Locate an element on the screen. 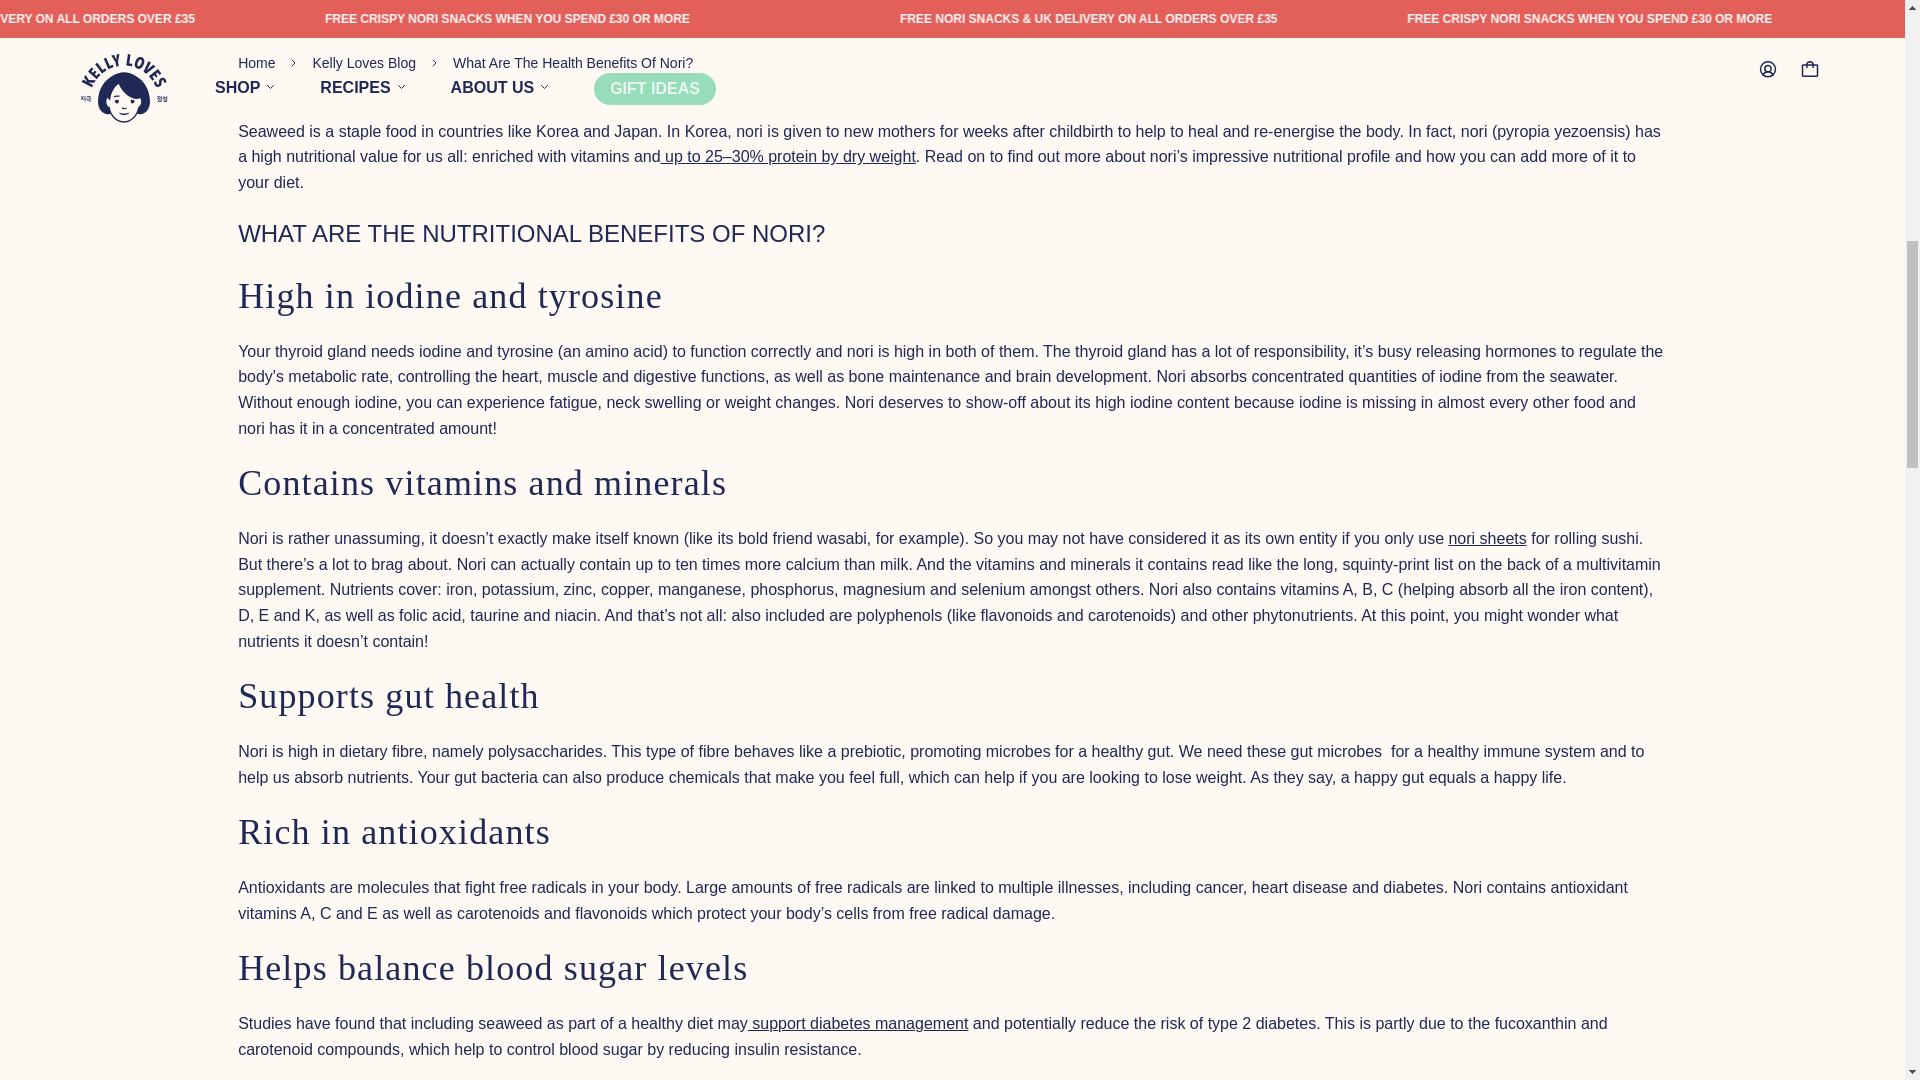 Image resolution: width=1920 pixels, height=1080 pixels. Home is located at coordinates (256, 63).